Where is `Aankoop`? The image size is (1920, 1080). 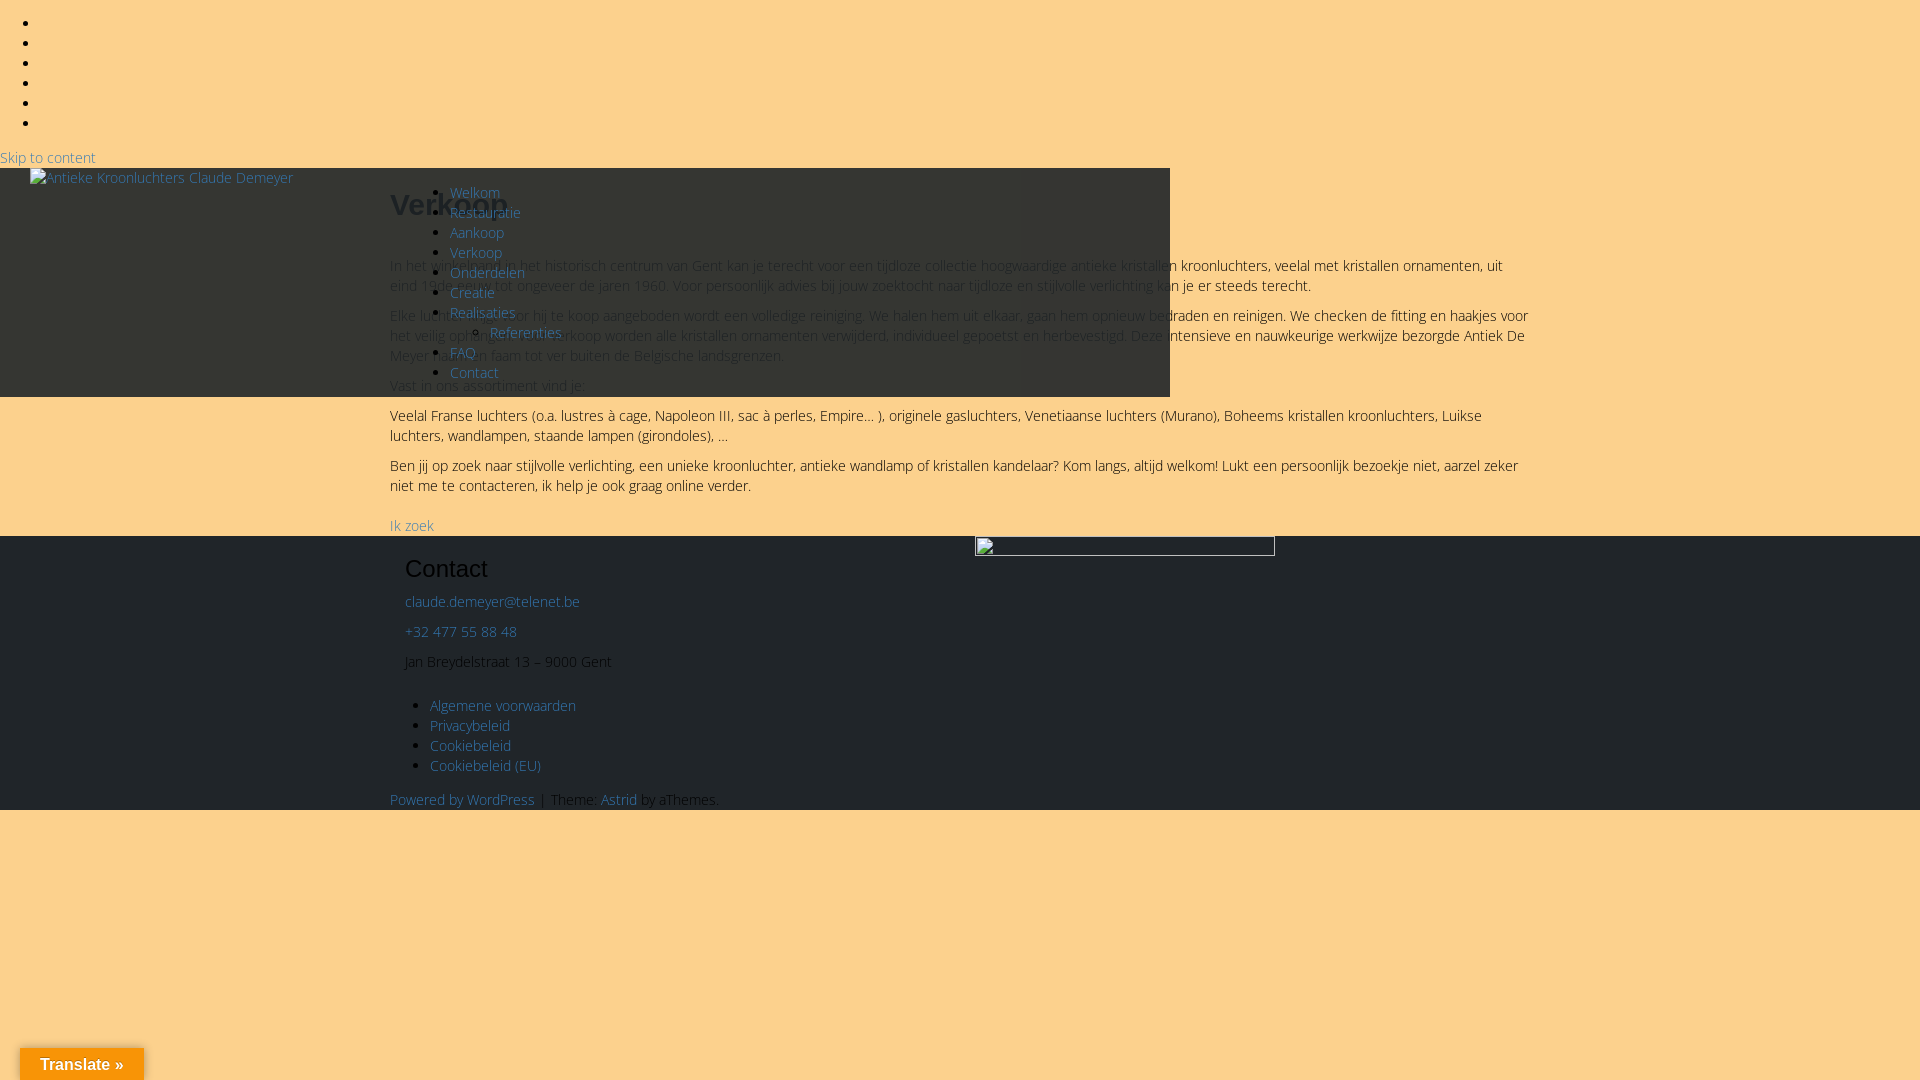 Aankoop is located at coordinates (477, 232).